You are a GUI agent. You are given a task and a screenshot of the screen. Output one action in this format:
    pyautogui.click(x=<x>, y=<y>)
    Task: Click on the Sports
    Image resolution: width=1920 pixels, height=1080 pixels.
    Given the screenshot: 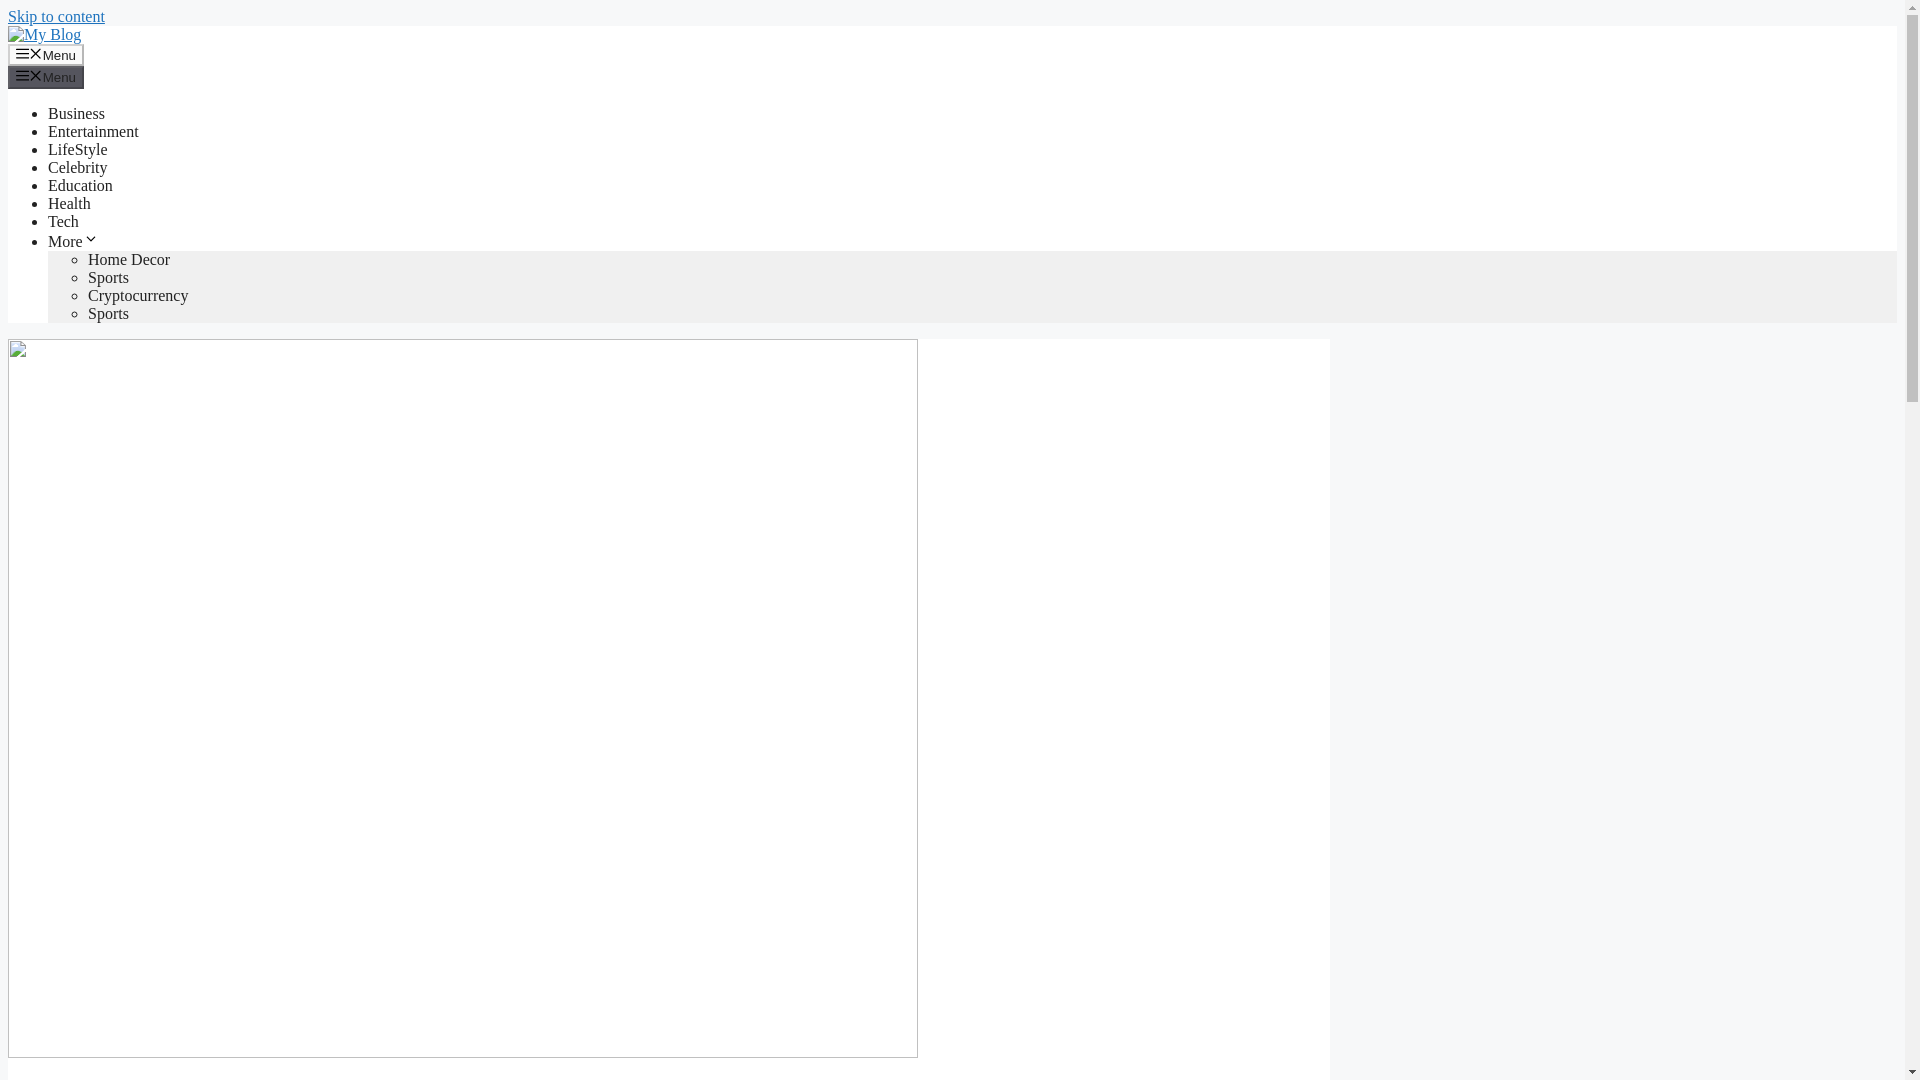 What is the action you would take?
    pyautogui.click(x=108, y=277)
    